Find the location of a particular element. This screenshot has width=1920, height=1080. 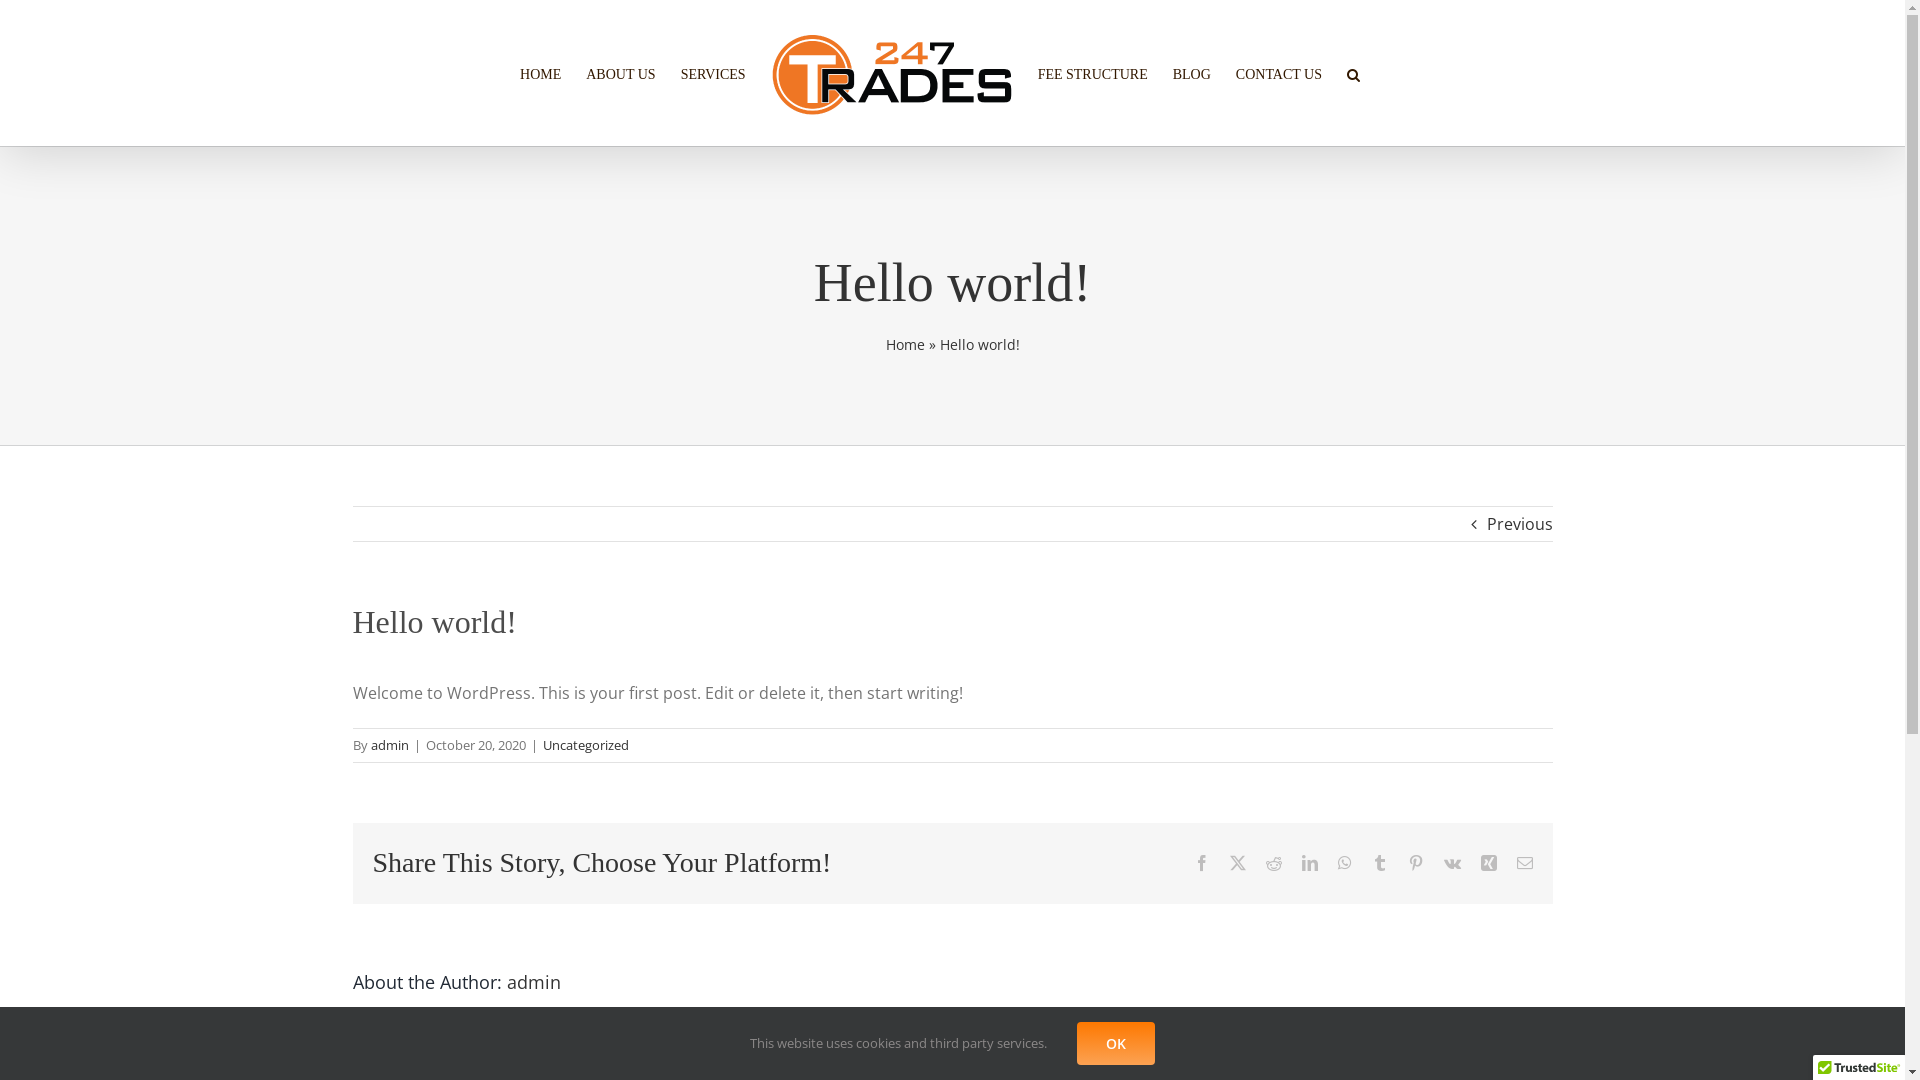

OK is located at coordinates (1116, 1044).